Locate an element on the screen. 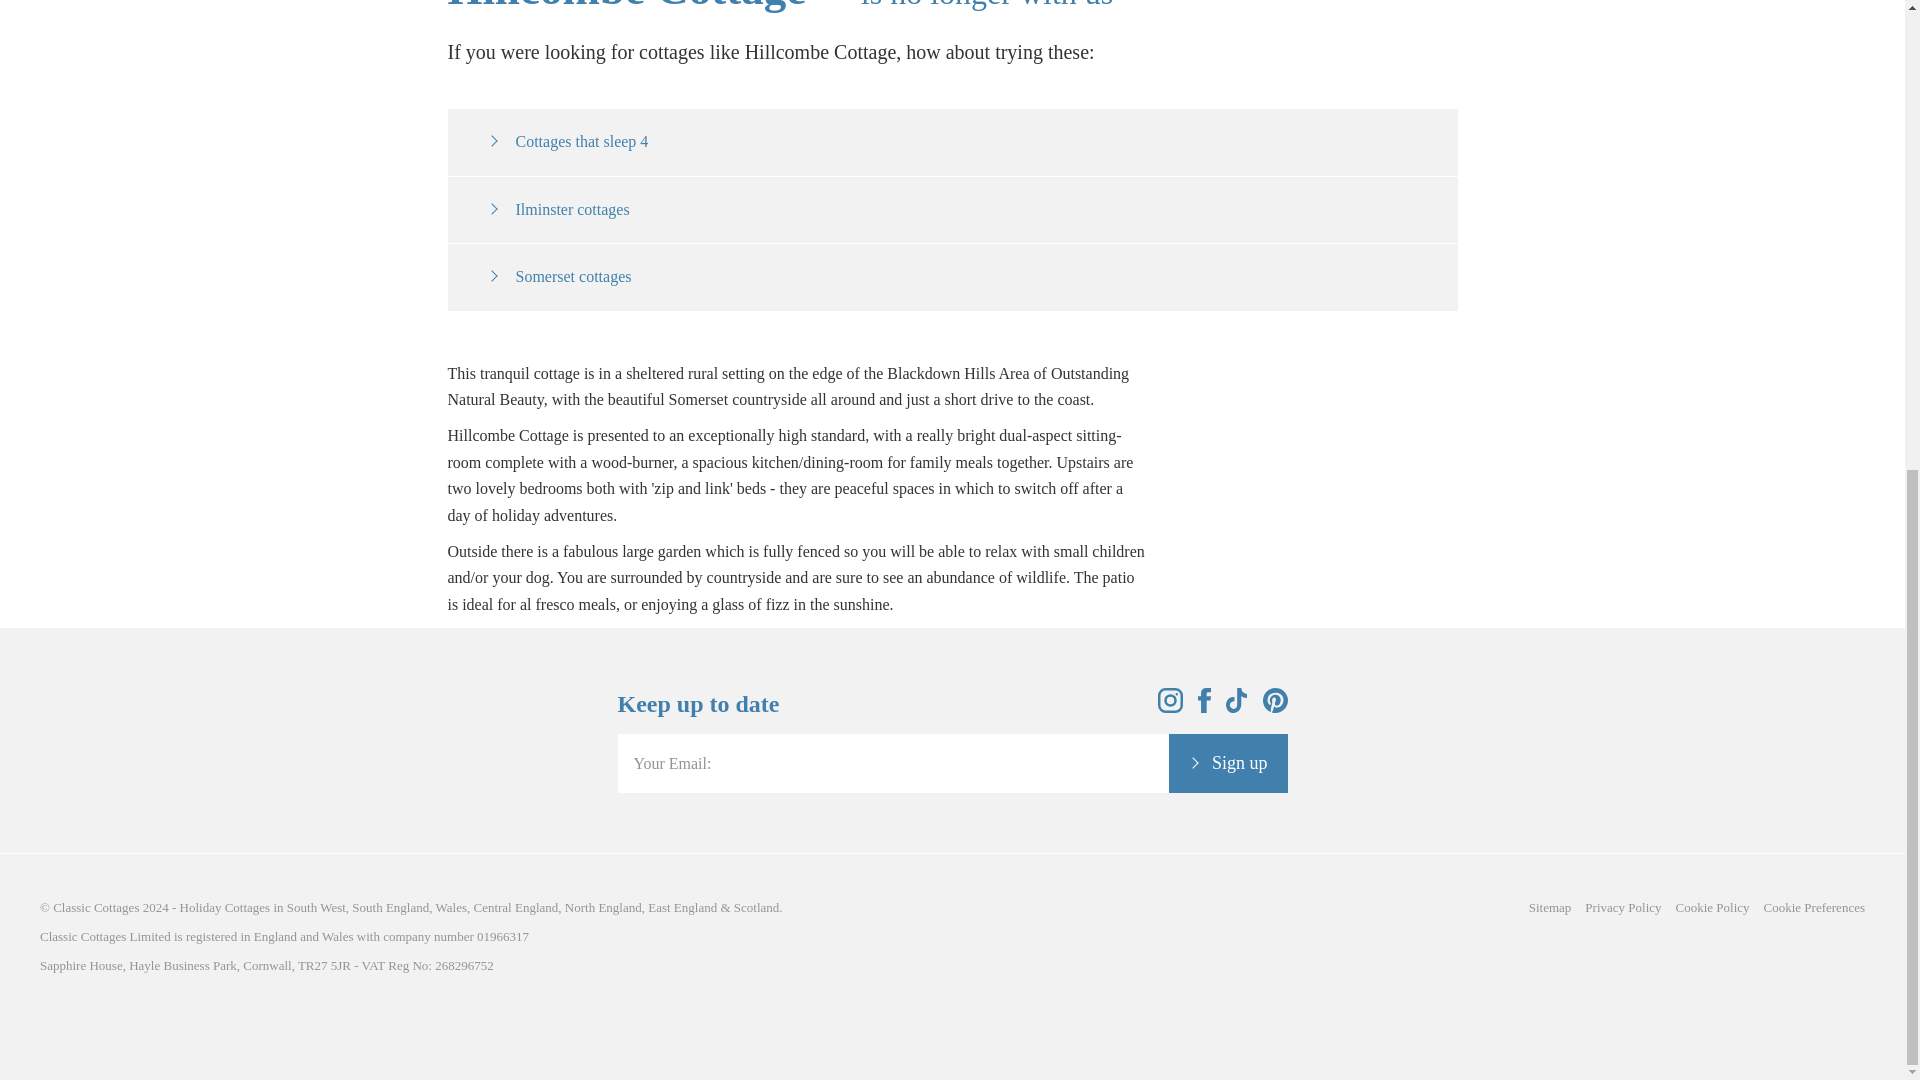 This screenshot has width=1920, height=1080. Wales is located at coordinates (450, 906).